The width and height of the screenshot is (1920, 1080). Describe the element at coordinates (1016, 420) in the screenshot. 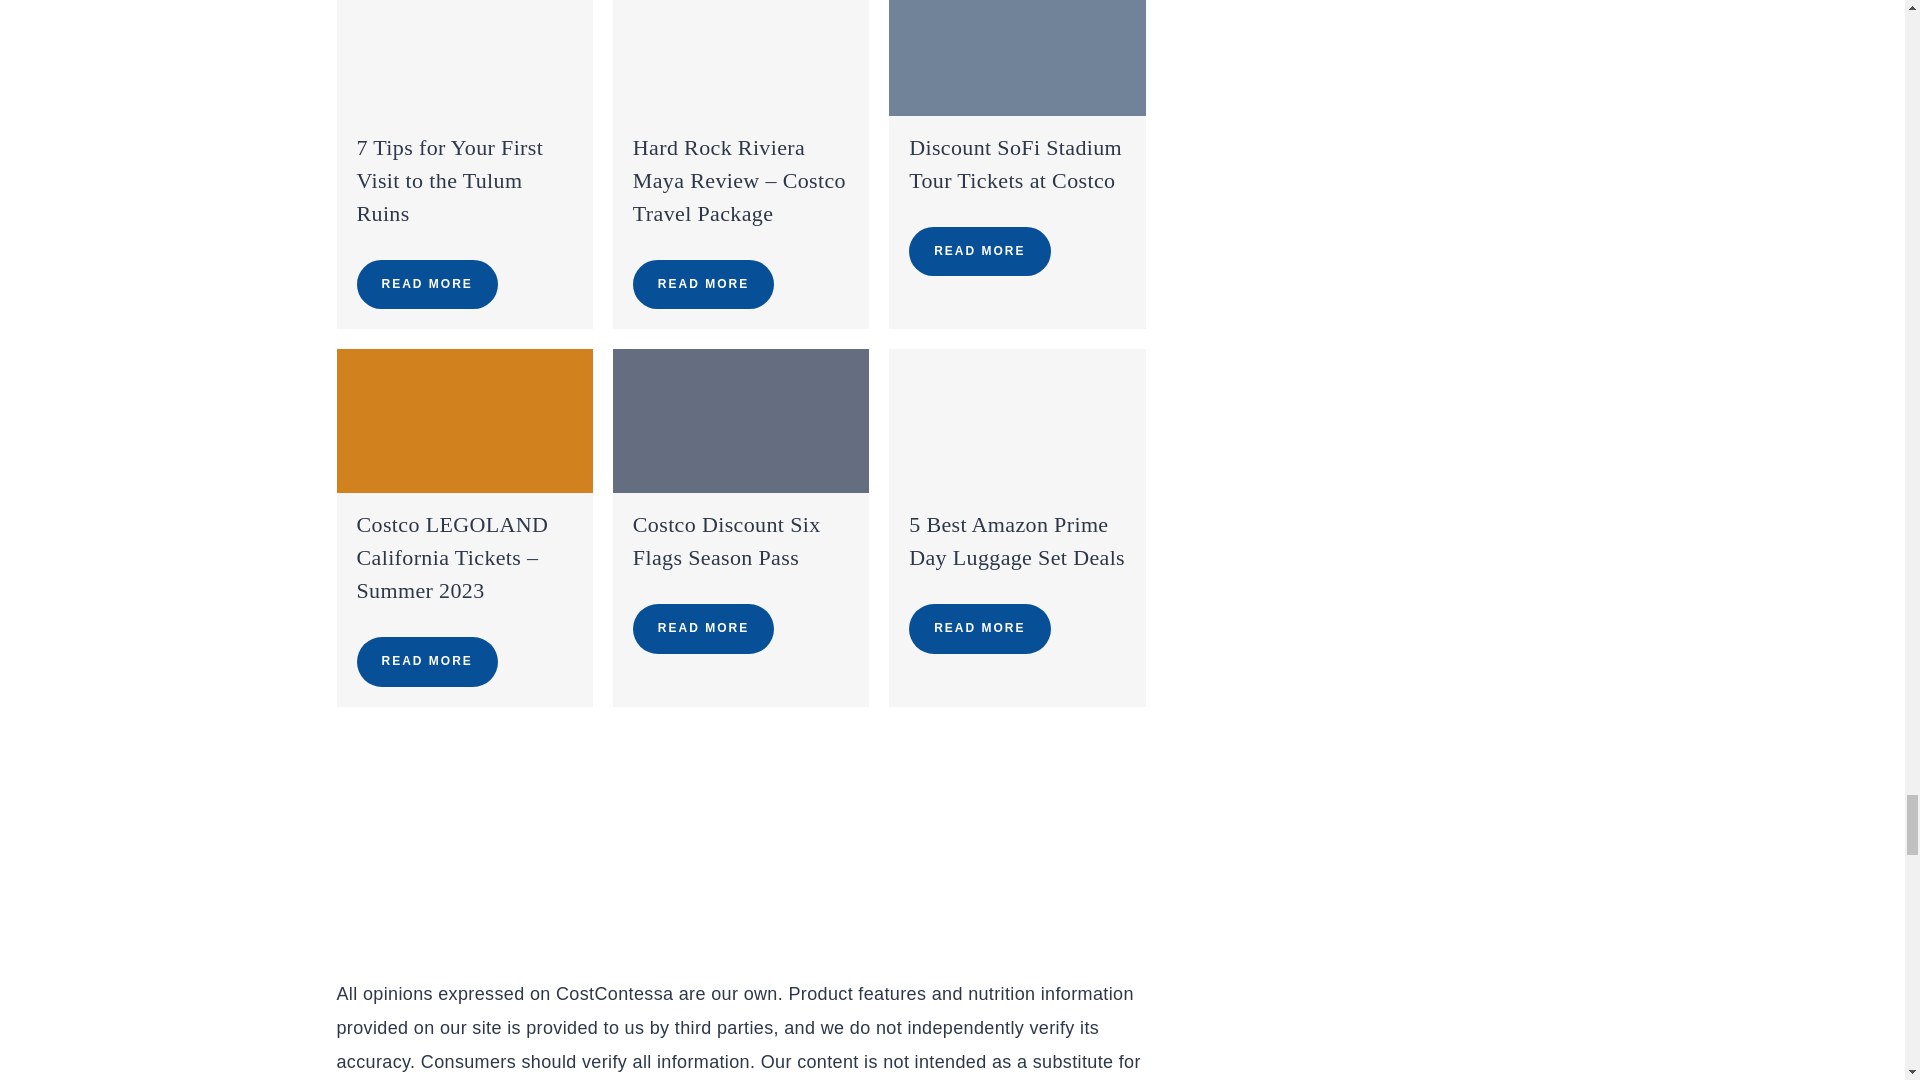

I see `Costco Universal Studios Hollywood Tickets - 2023 10` at that location.